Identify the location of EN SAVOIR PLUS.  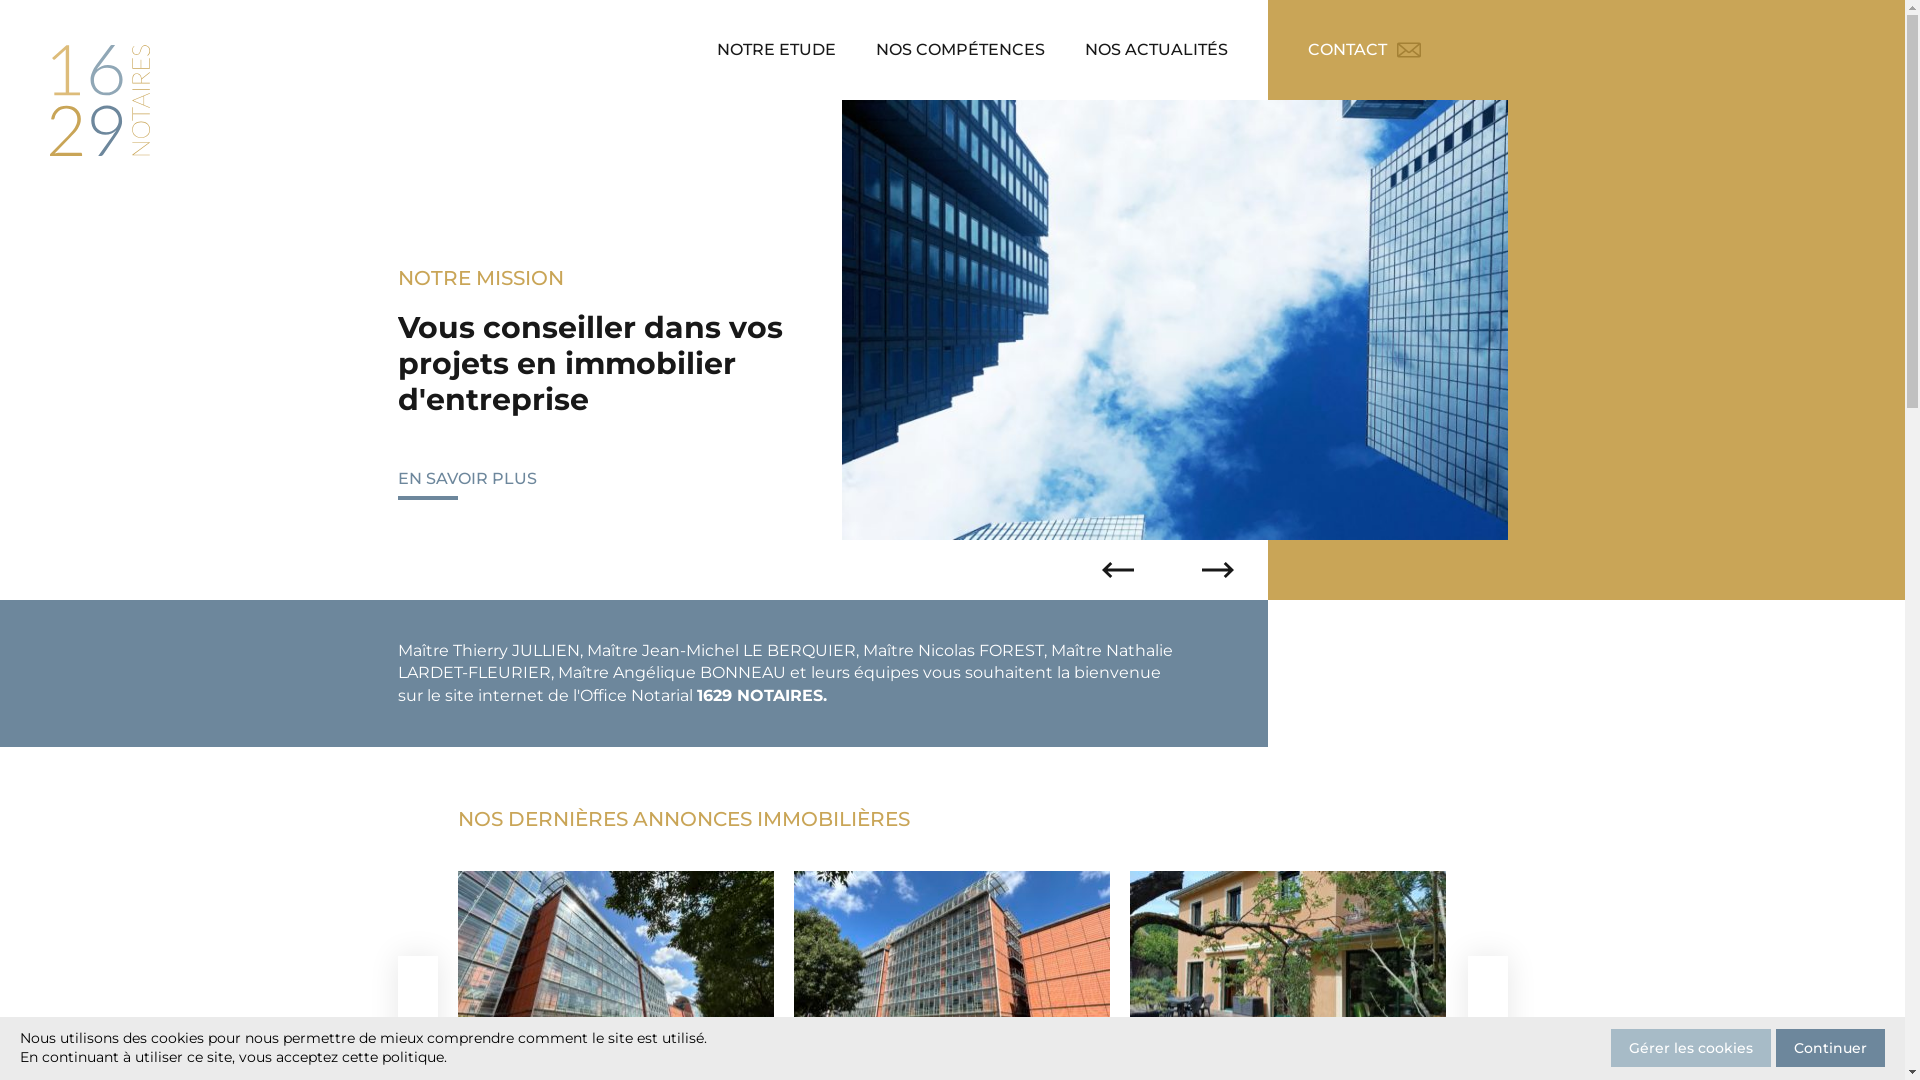
(488, 479).